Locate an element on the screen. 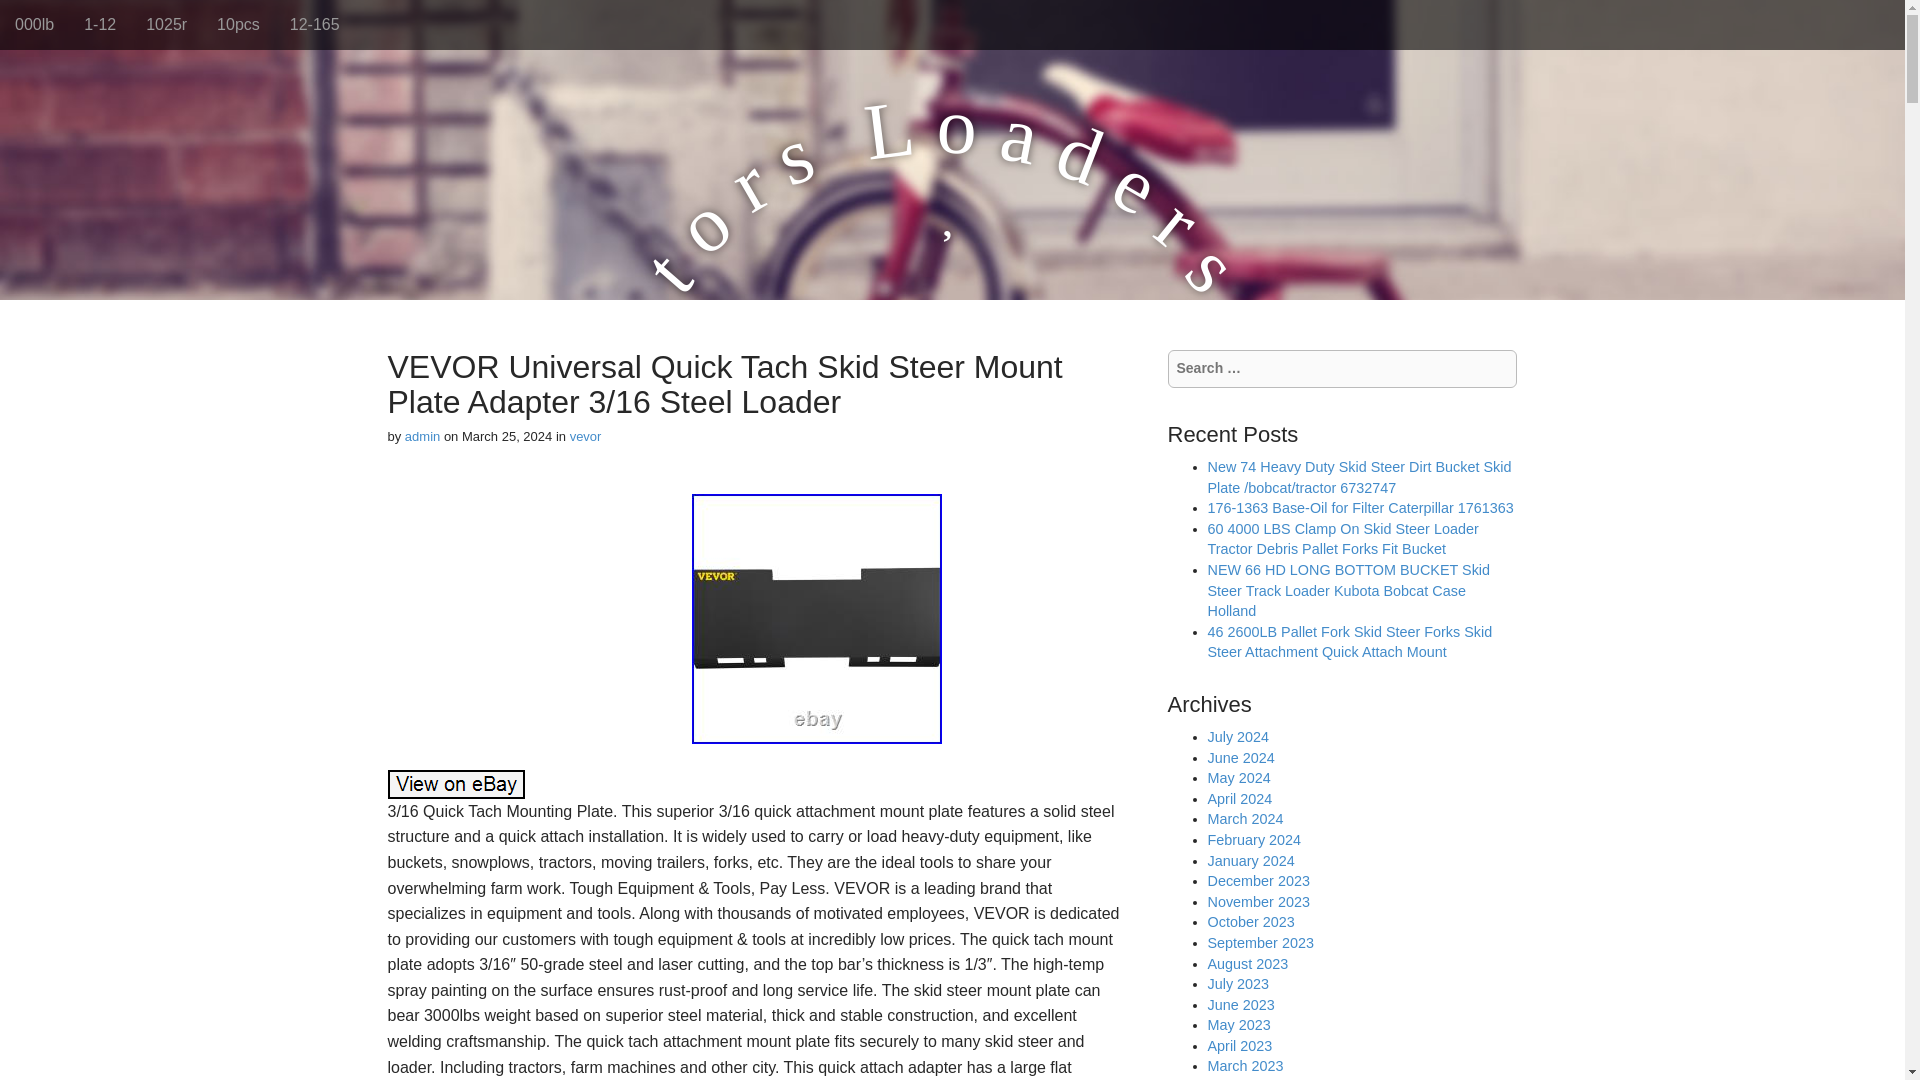 The width and height of the screenshot is (1920, 1080). 10pcs is located at coordinates (238, 24).